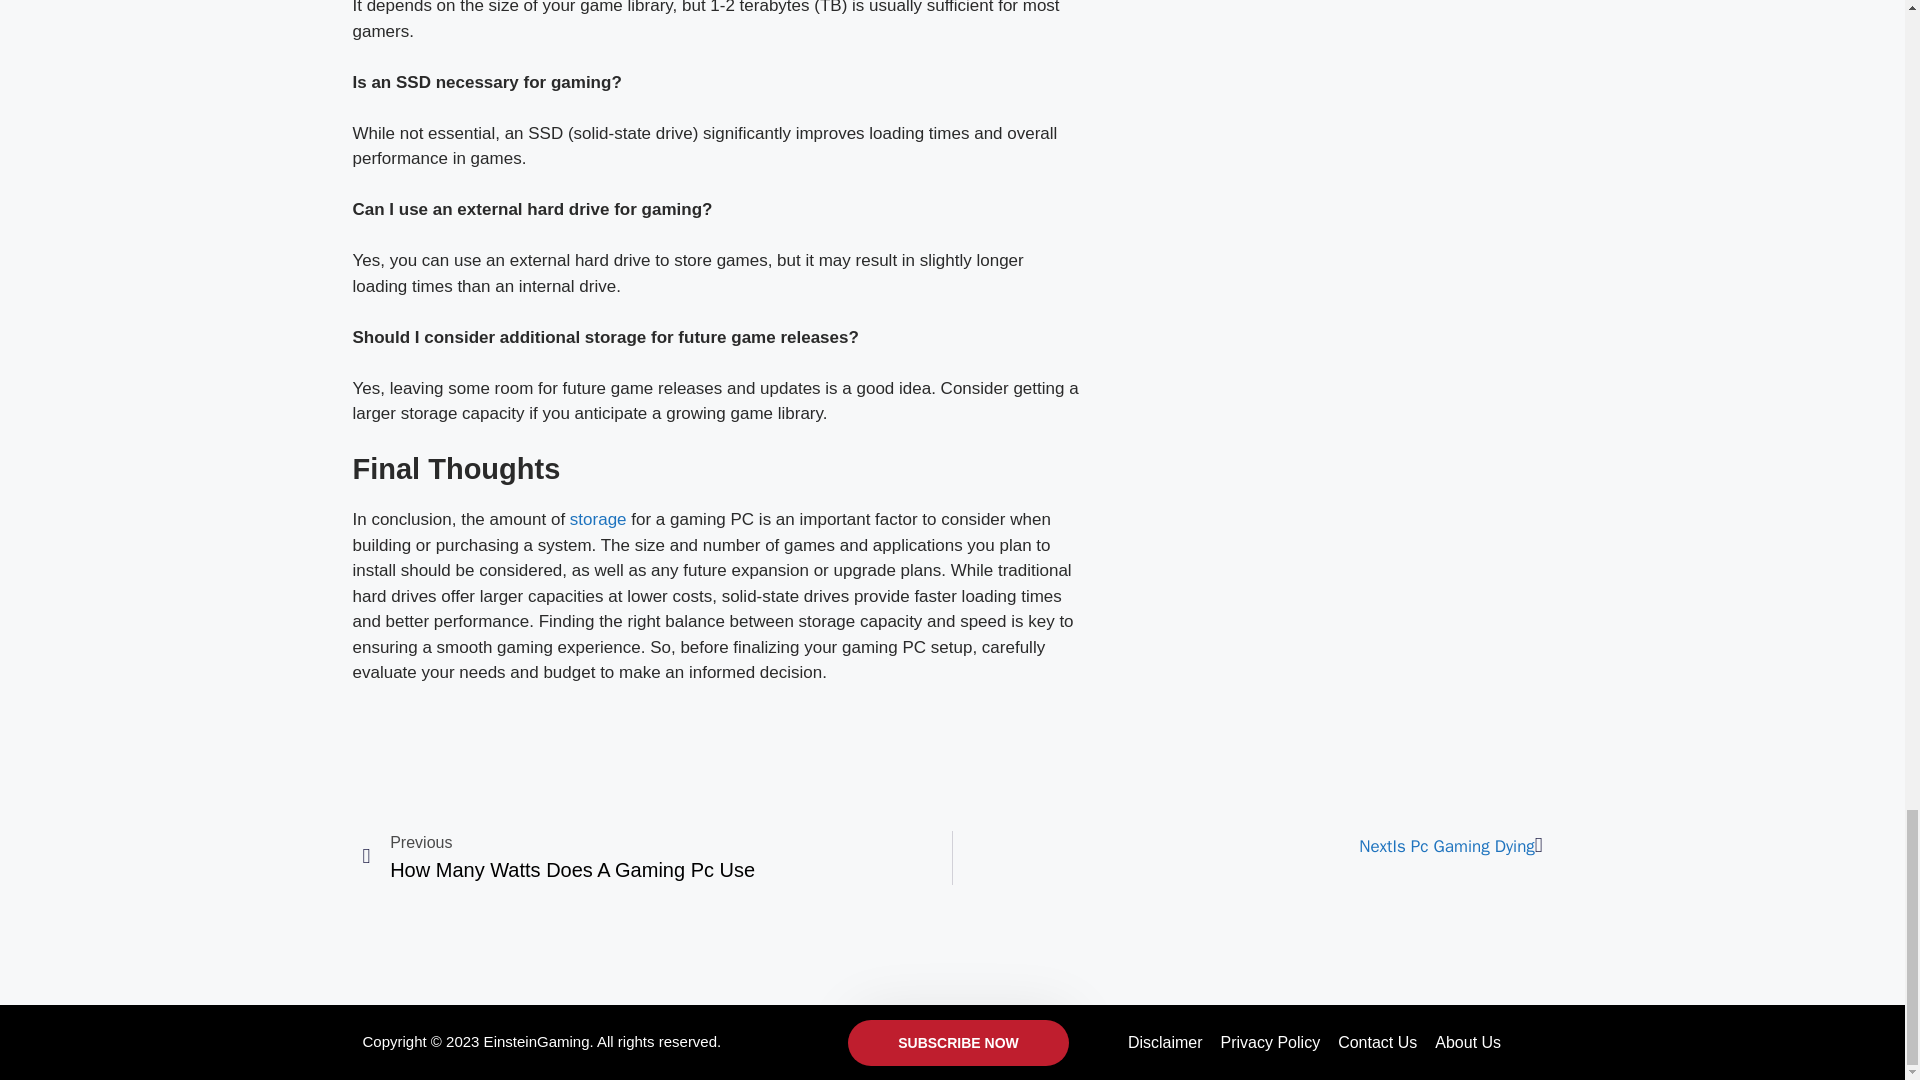 This screenshot has width=1920, height=1080. I want to click on About Us, so click(958, 1042).